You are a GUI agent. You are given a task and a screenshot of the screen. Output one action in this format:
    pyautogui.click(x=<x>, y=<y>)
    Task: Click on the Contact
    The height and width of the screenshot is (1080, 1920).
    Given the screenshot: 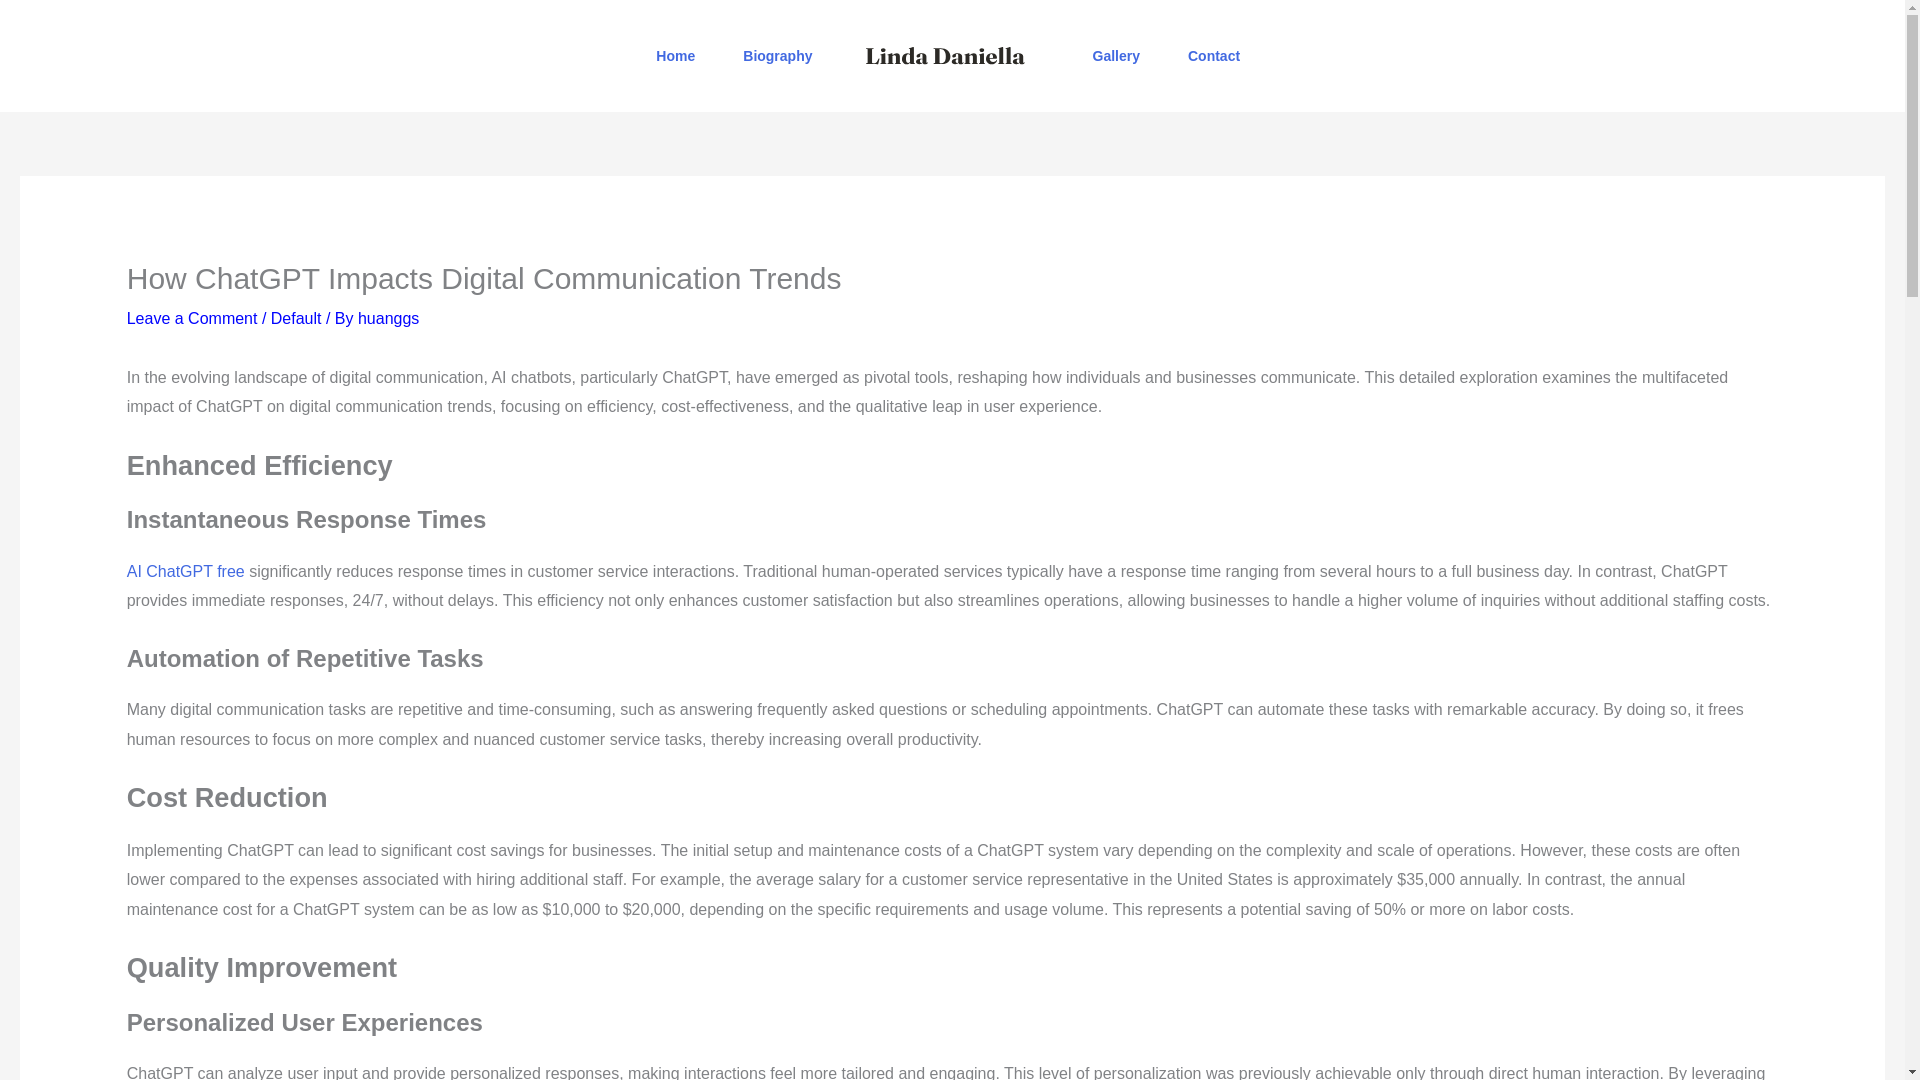 What is the action you would take?
    pyautogui.click(x=1213, y=56)
    